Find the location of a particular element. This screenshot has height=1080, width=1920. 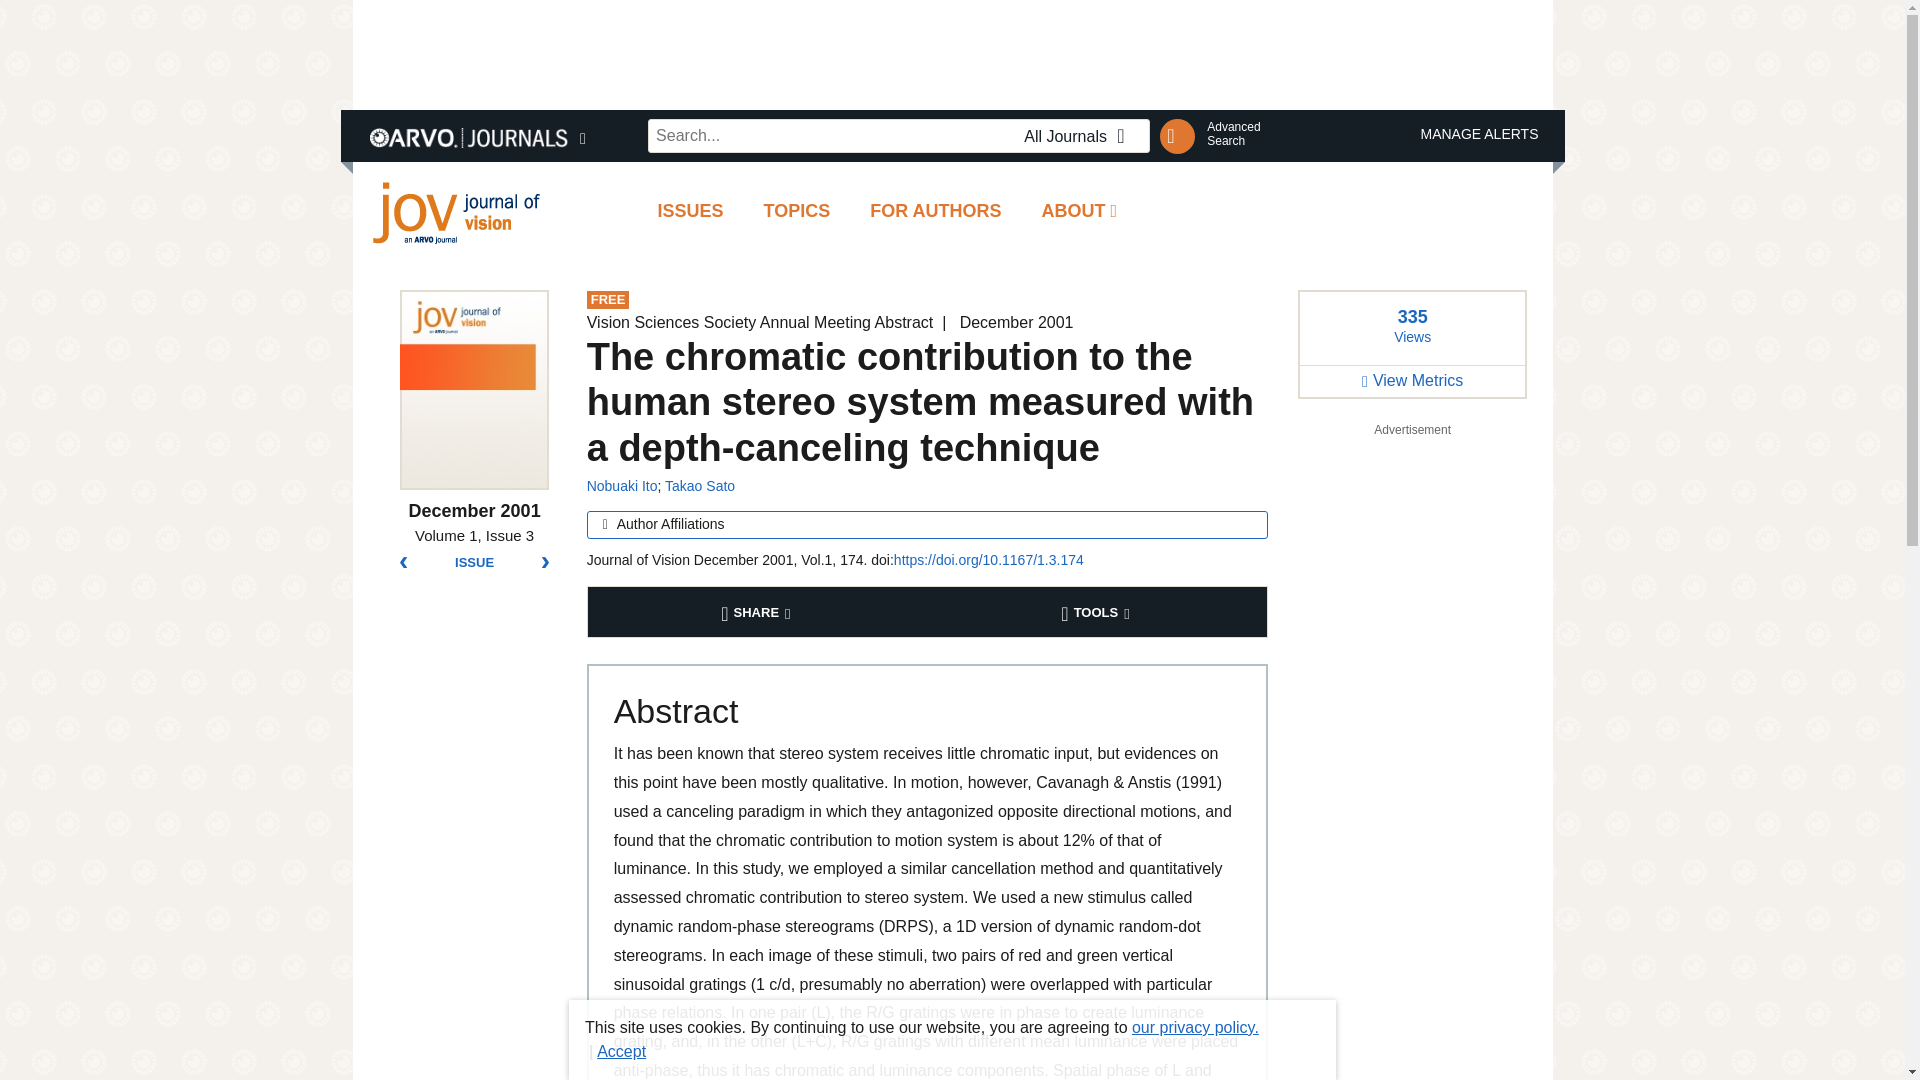

ABOUT is located at coordinates (1080, 210).